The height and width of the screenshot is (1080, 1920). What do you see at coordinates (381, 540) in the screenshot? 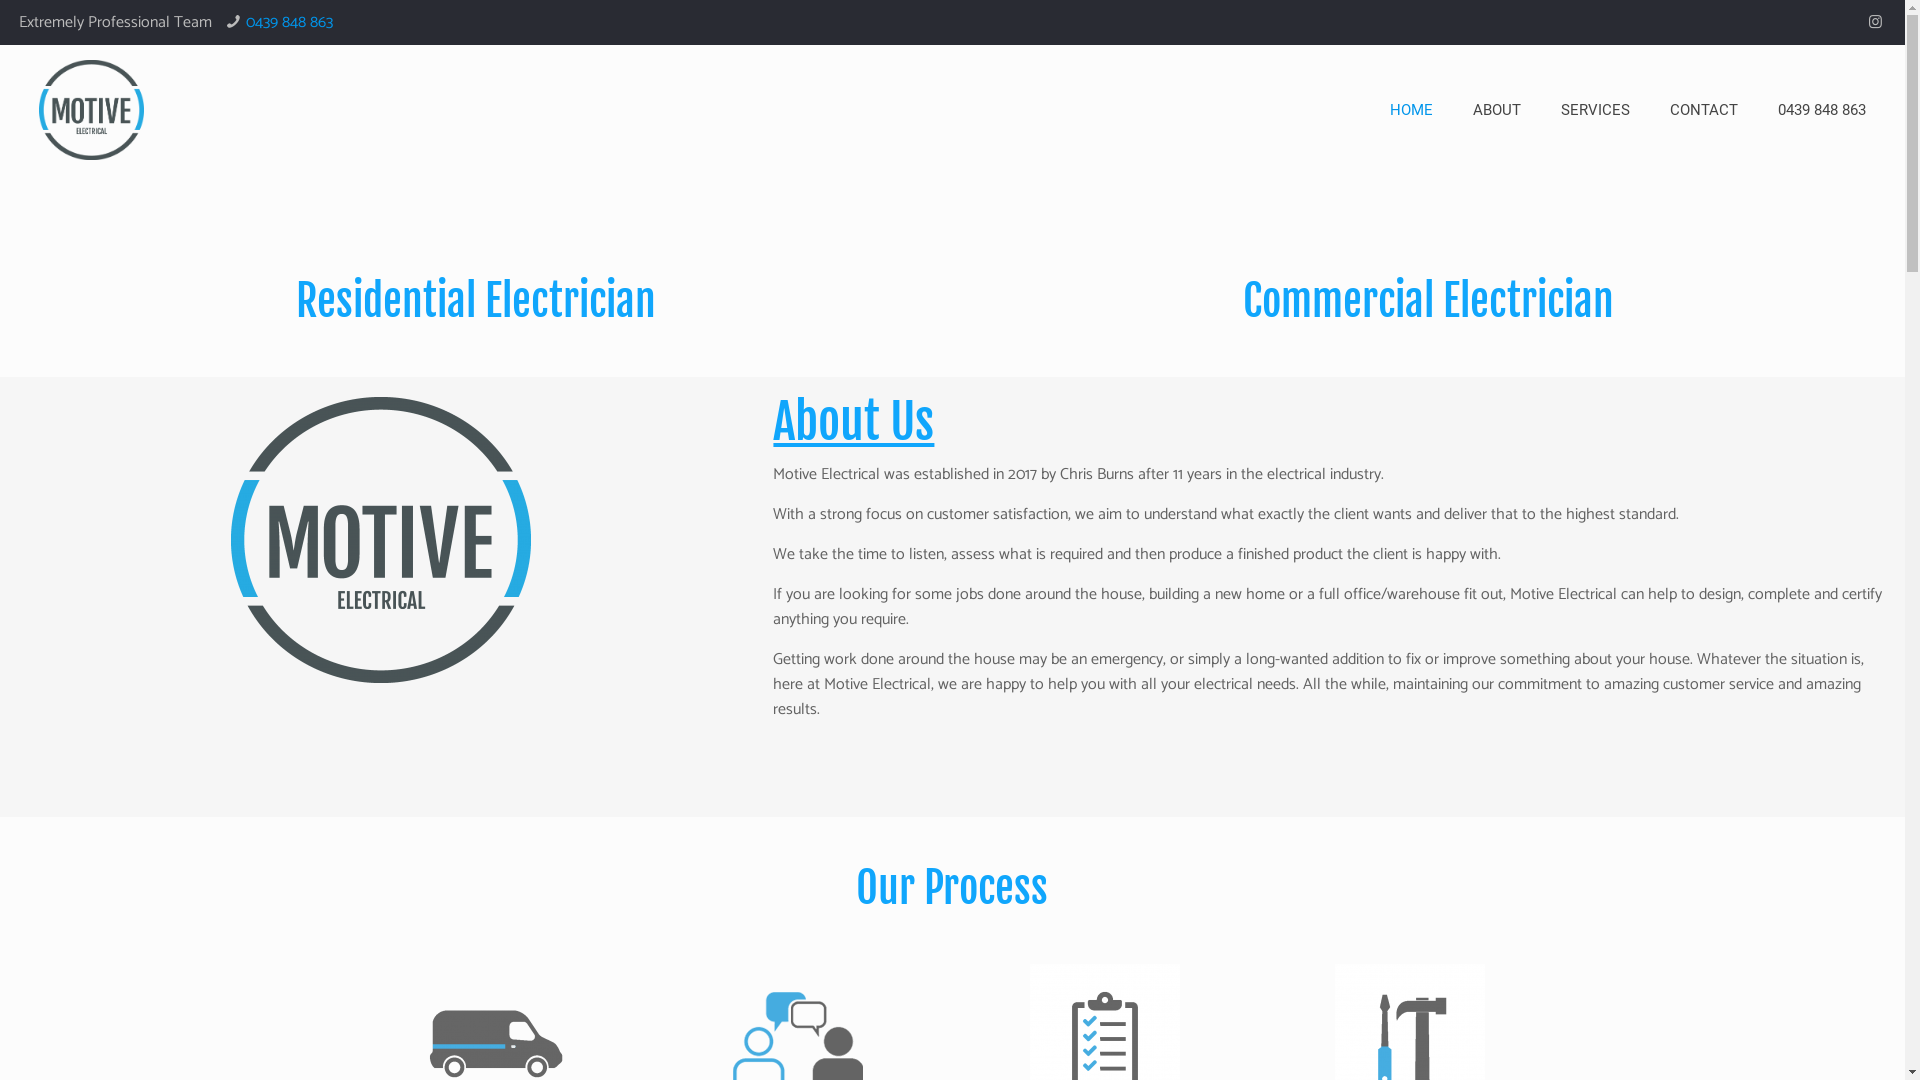
I see `motive-logo-grey-text-300x286` at bounding box center [381, 540].